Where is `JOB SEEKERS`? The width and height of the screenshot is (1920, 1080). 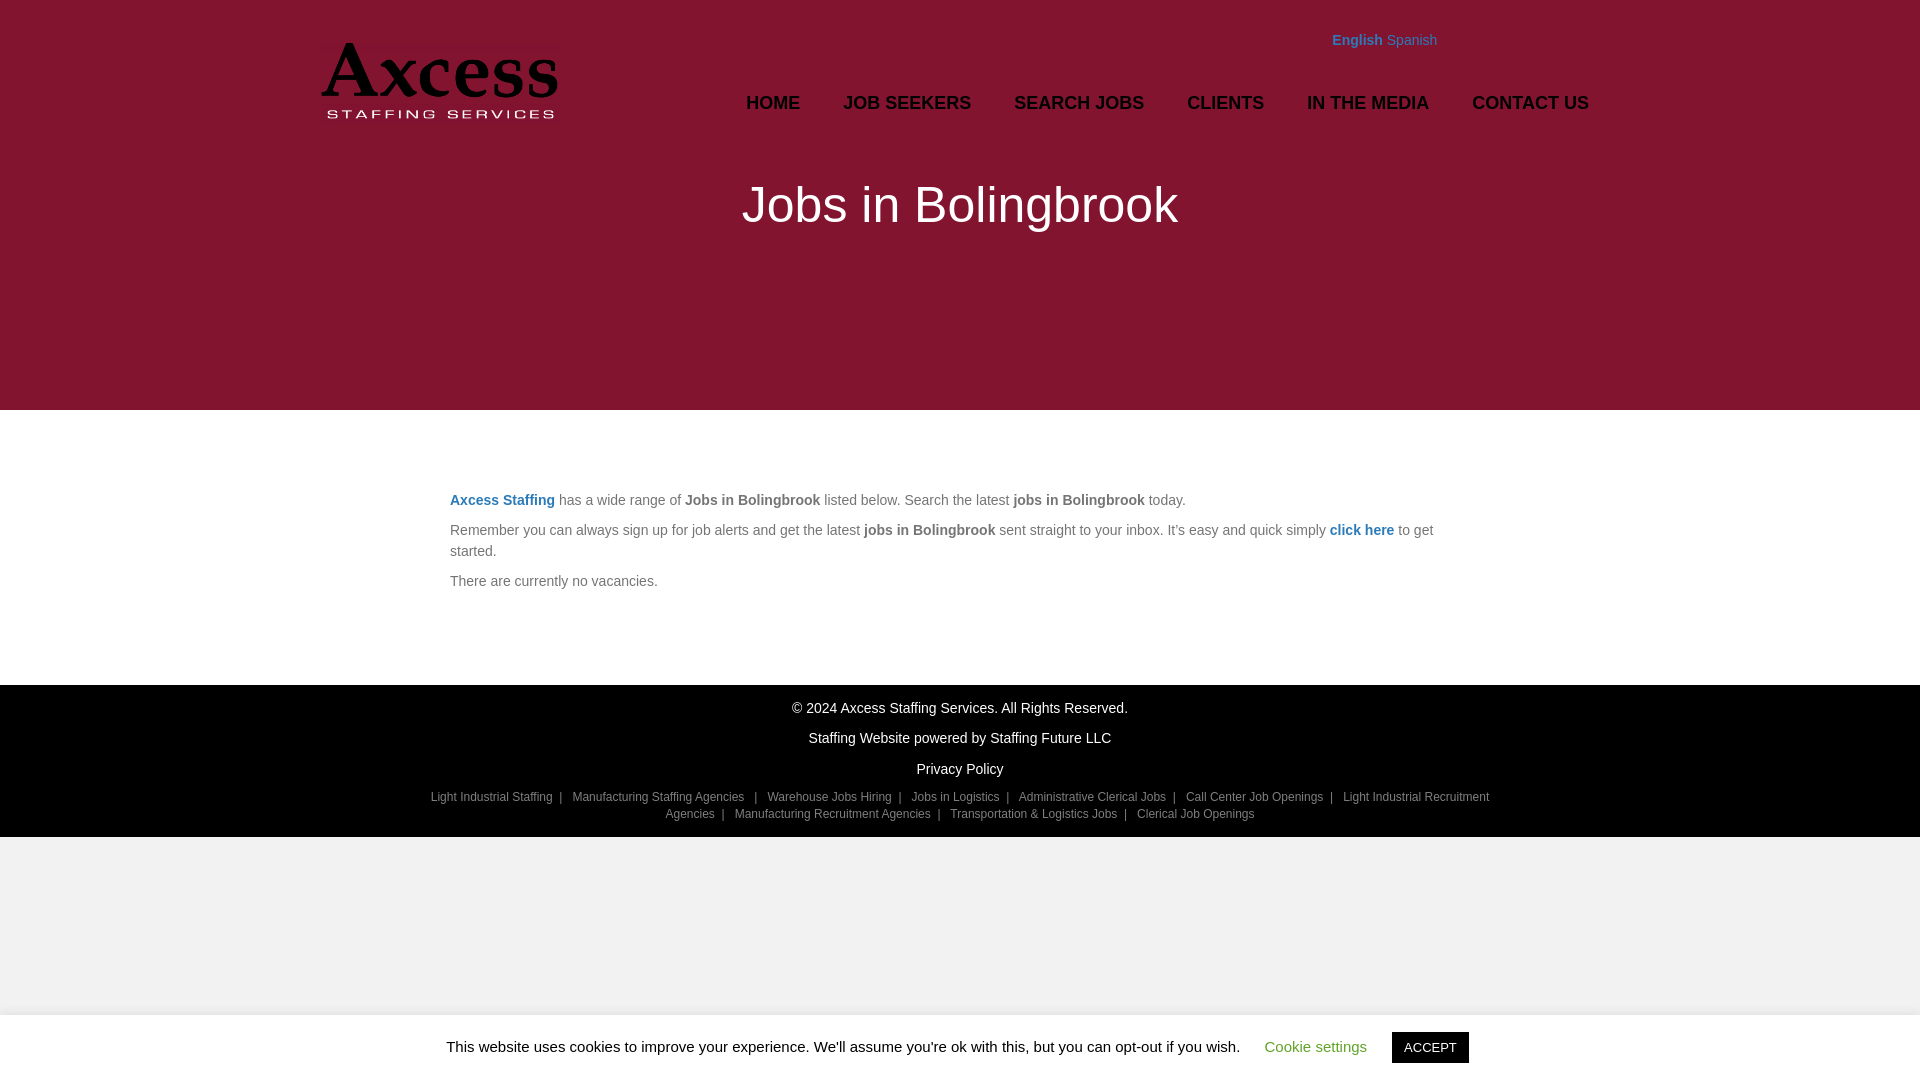 JOB SEEKERS is located at coordinates (907, 102).